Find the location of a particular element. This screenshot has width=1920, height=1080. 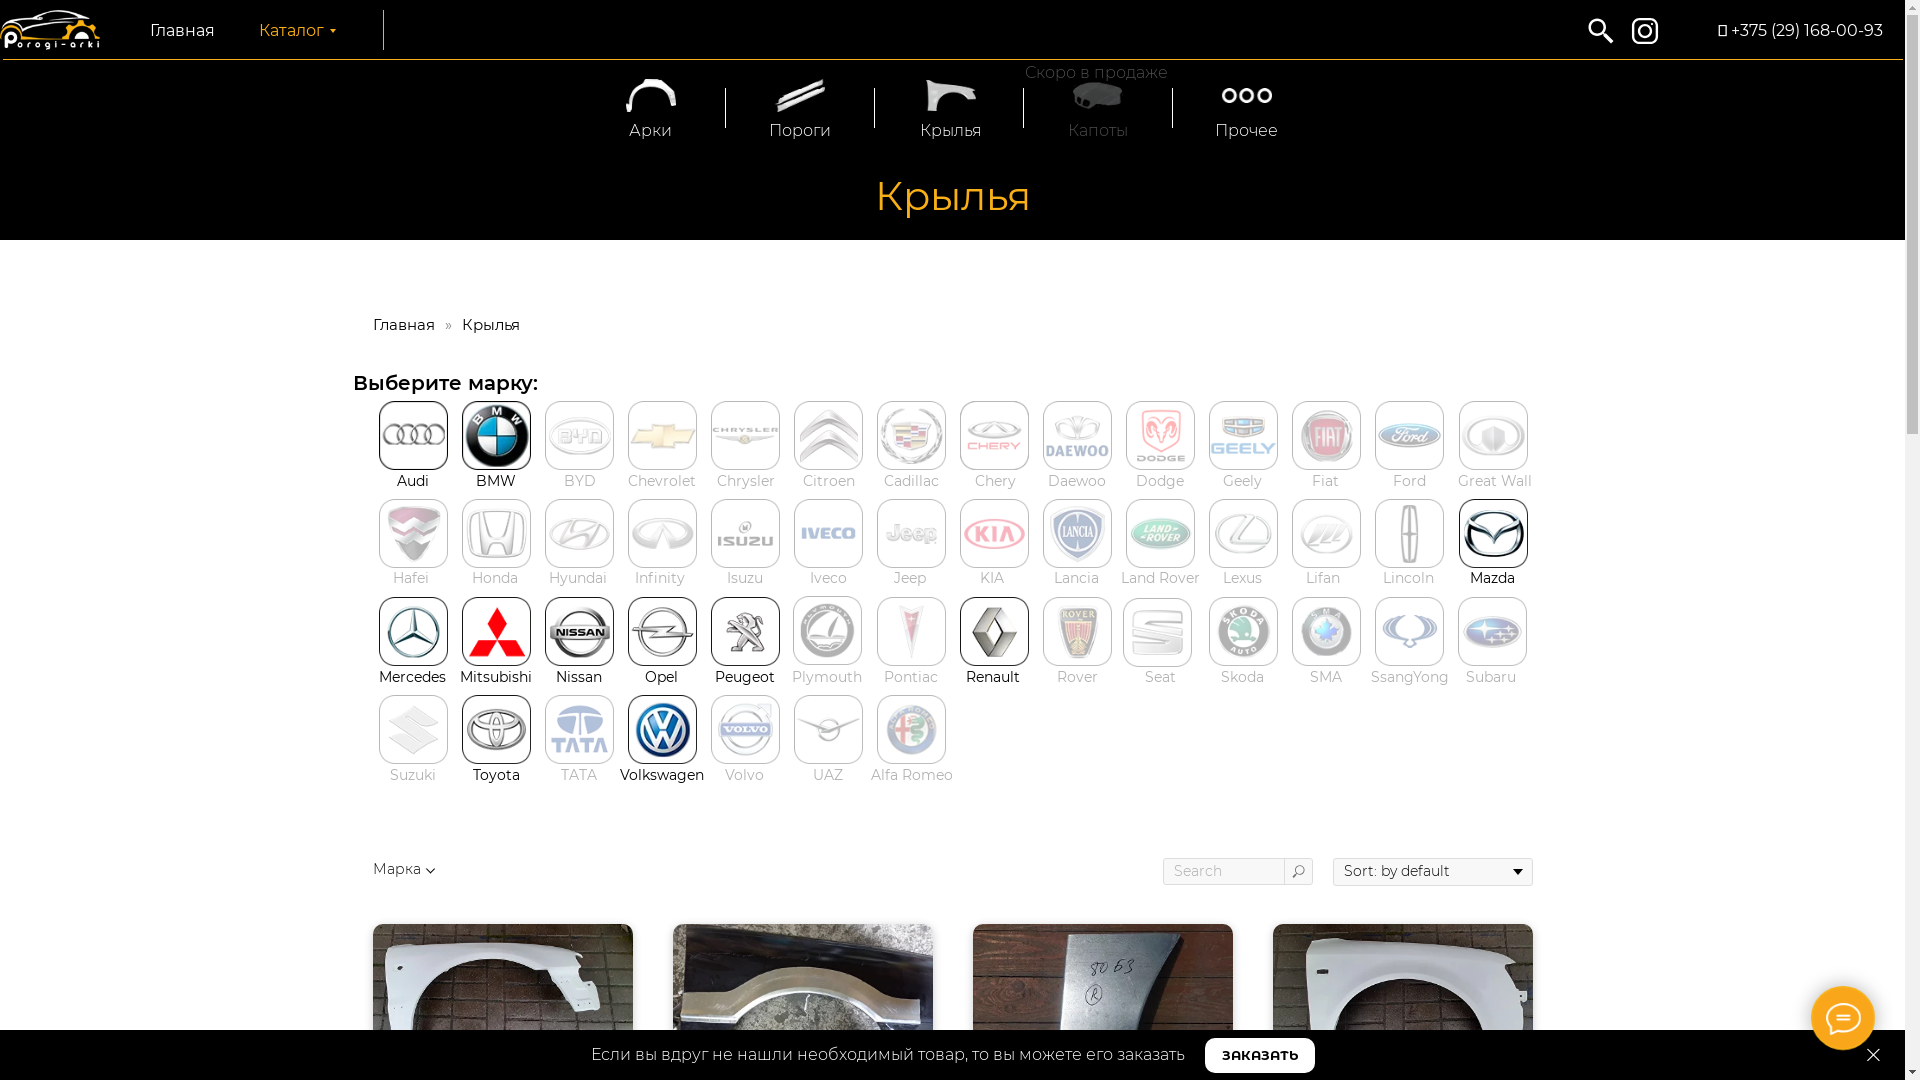

Rover is located at coordinates (1076, 677).